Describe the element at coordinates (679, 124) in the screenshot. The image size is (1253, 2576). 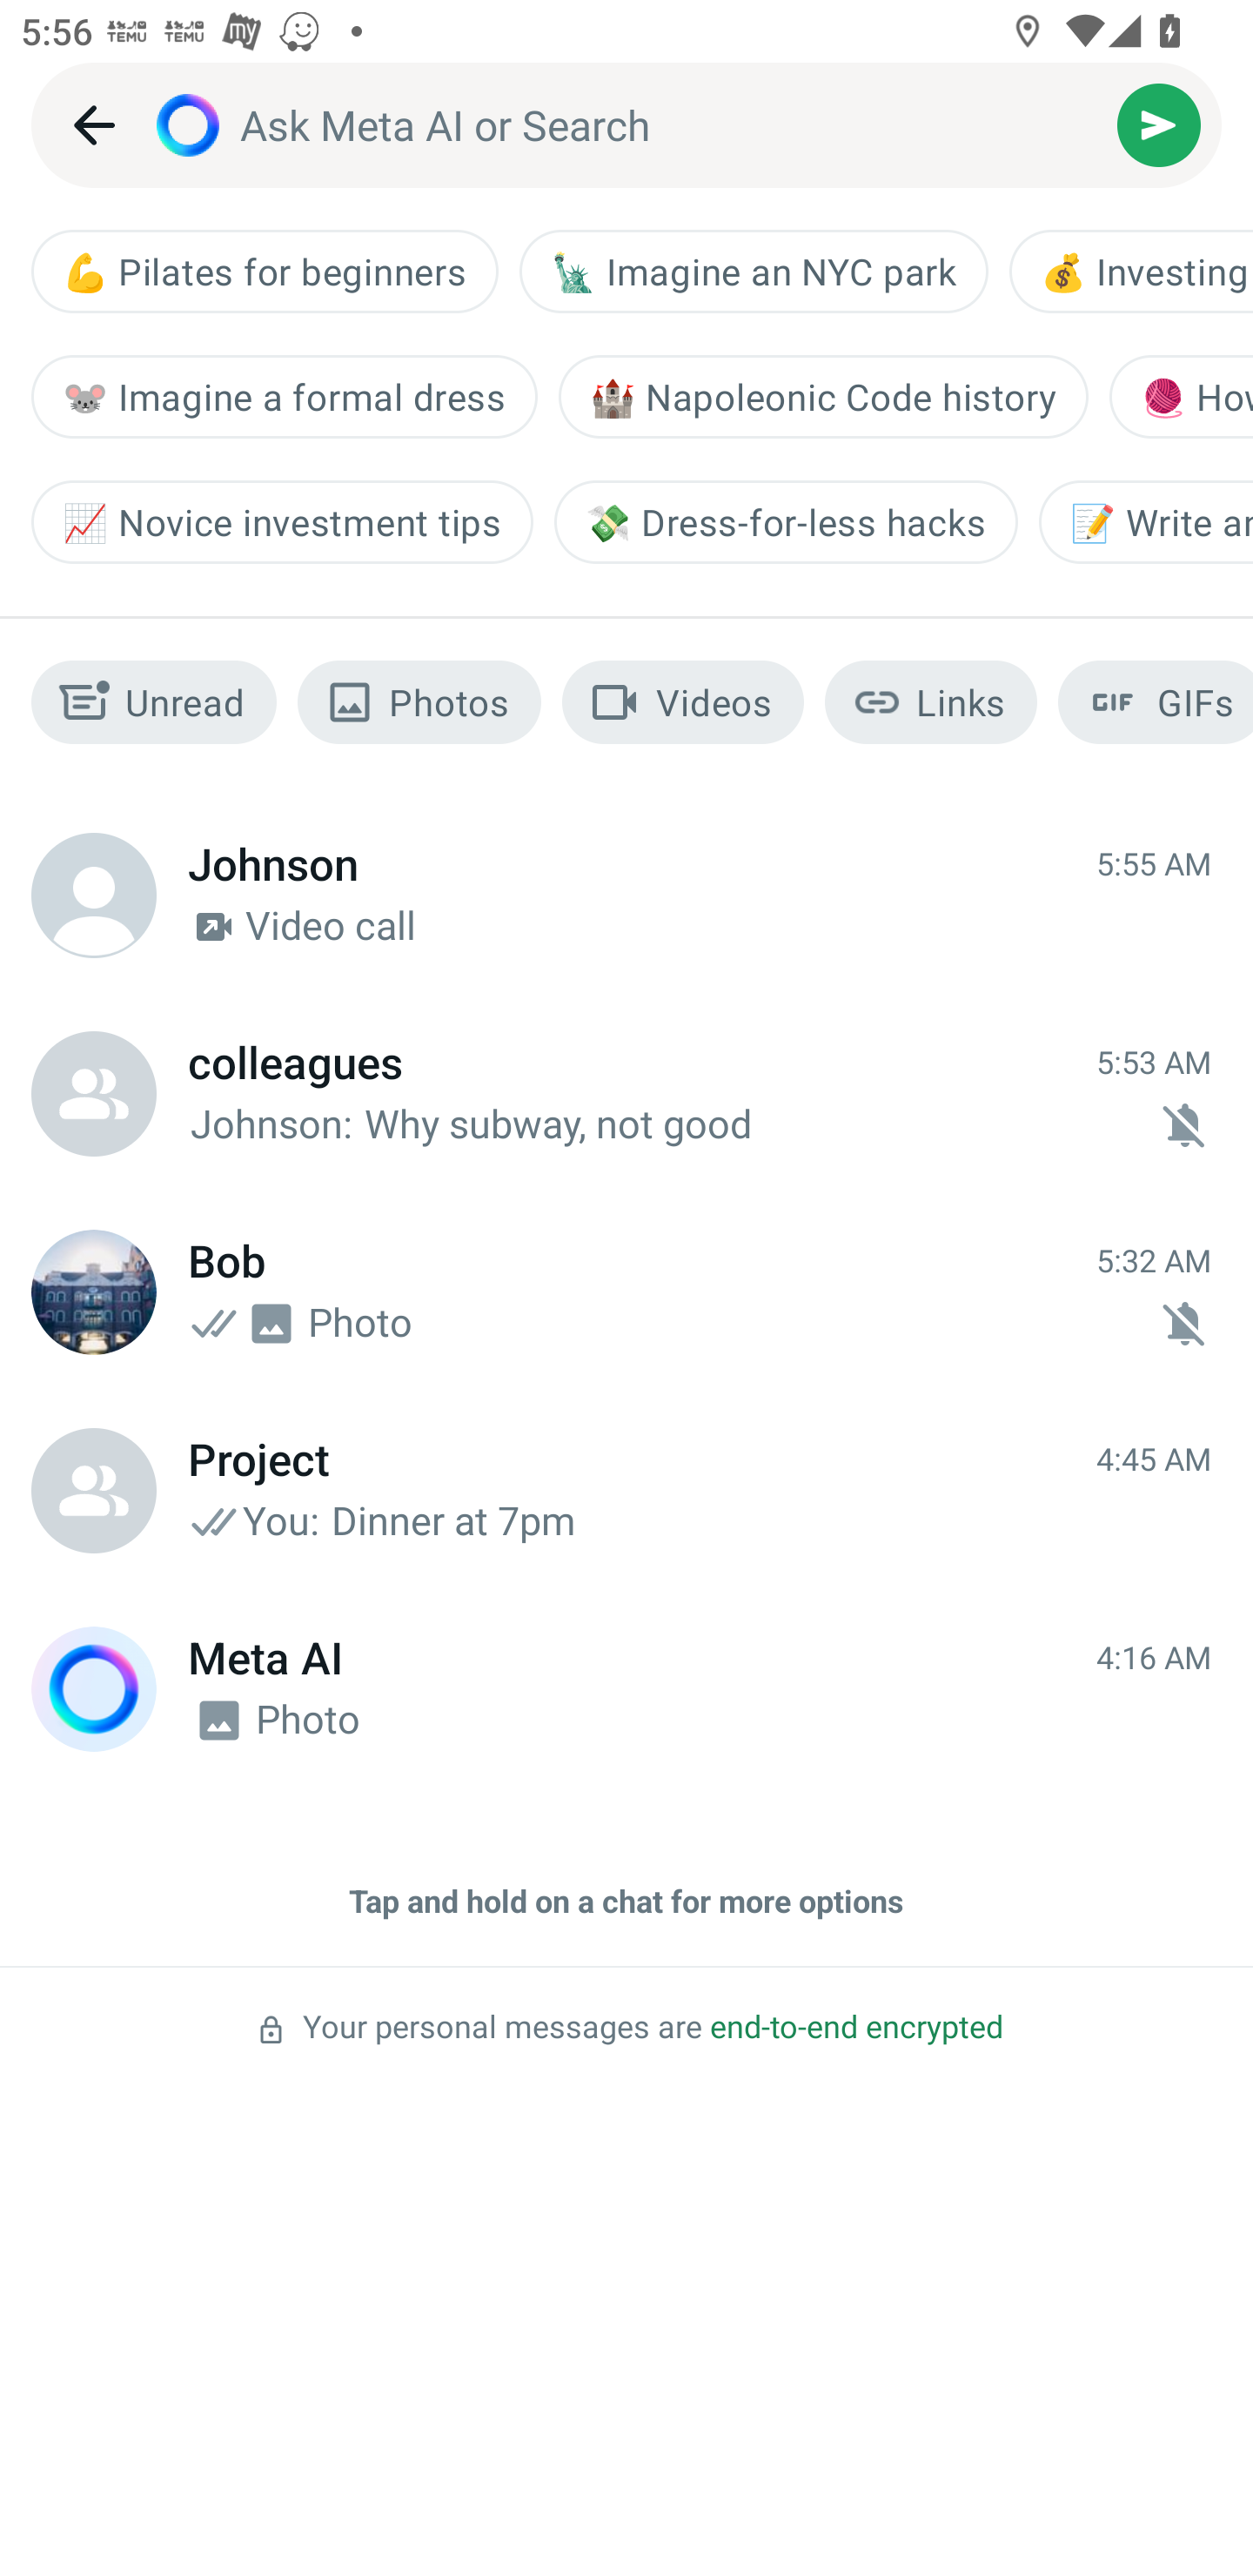
I see `Ask Meta AI or Search` at that location.